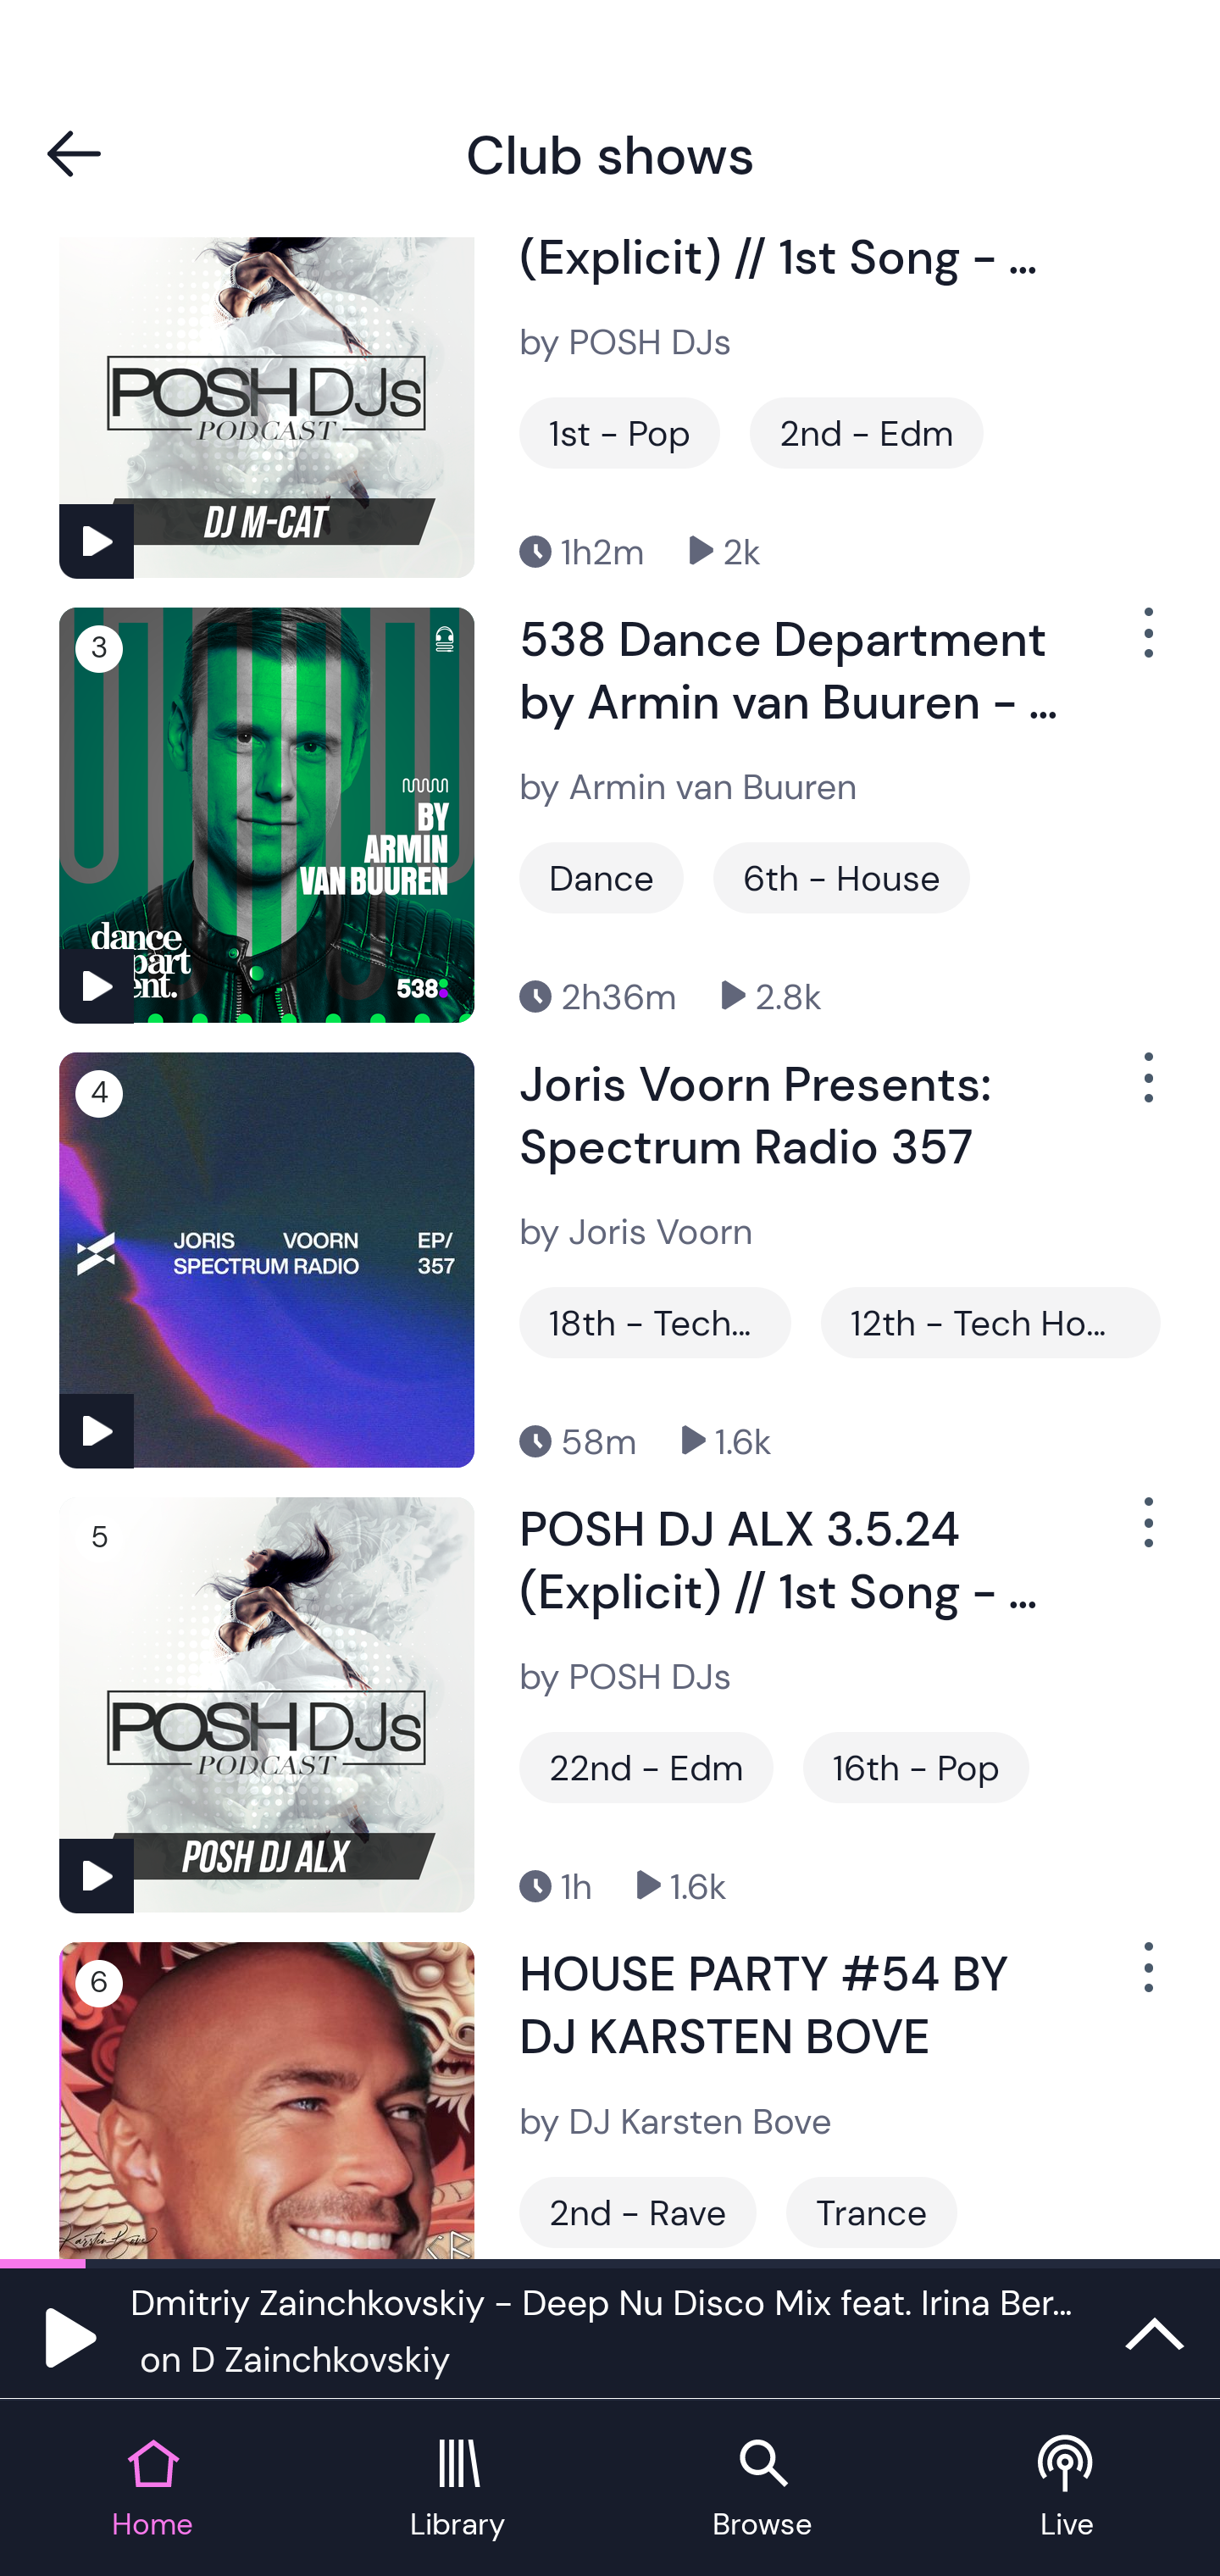  What do you see at coordinates (619, 432) in the screenshot?
I see `1st - Pop` at bounding box center [619, 432].